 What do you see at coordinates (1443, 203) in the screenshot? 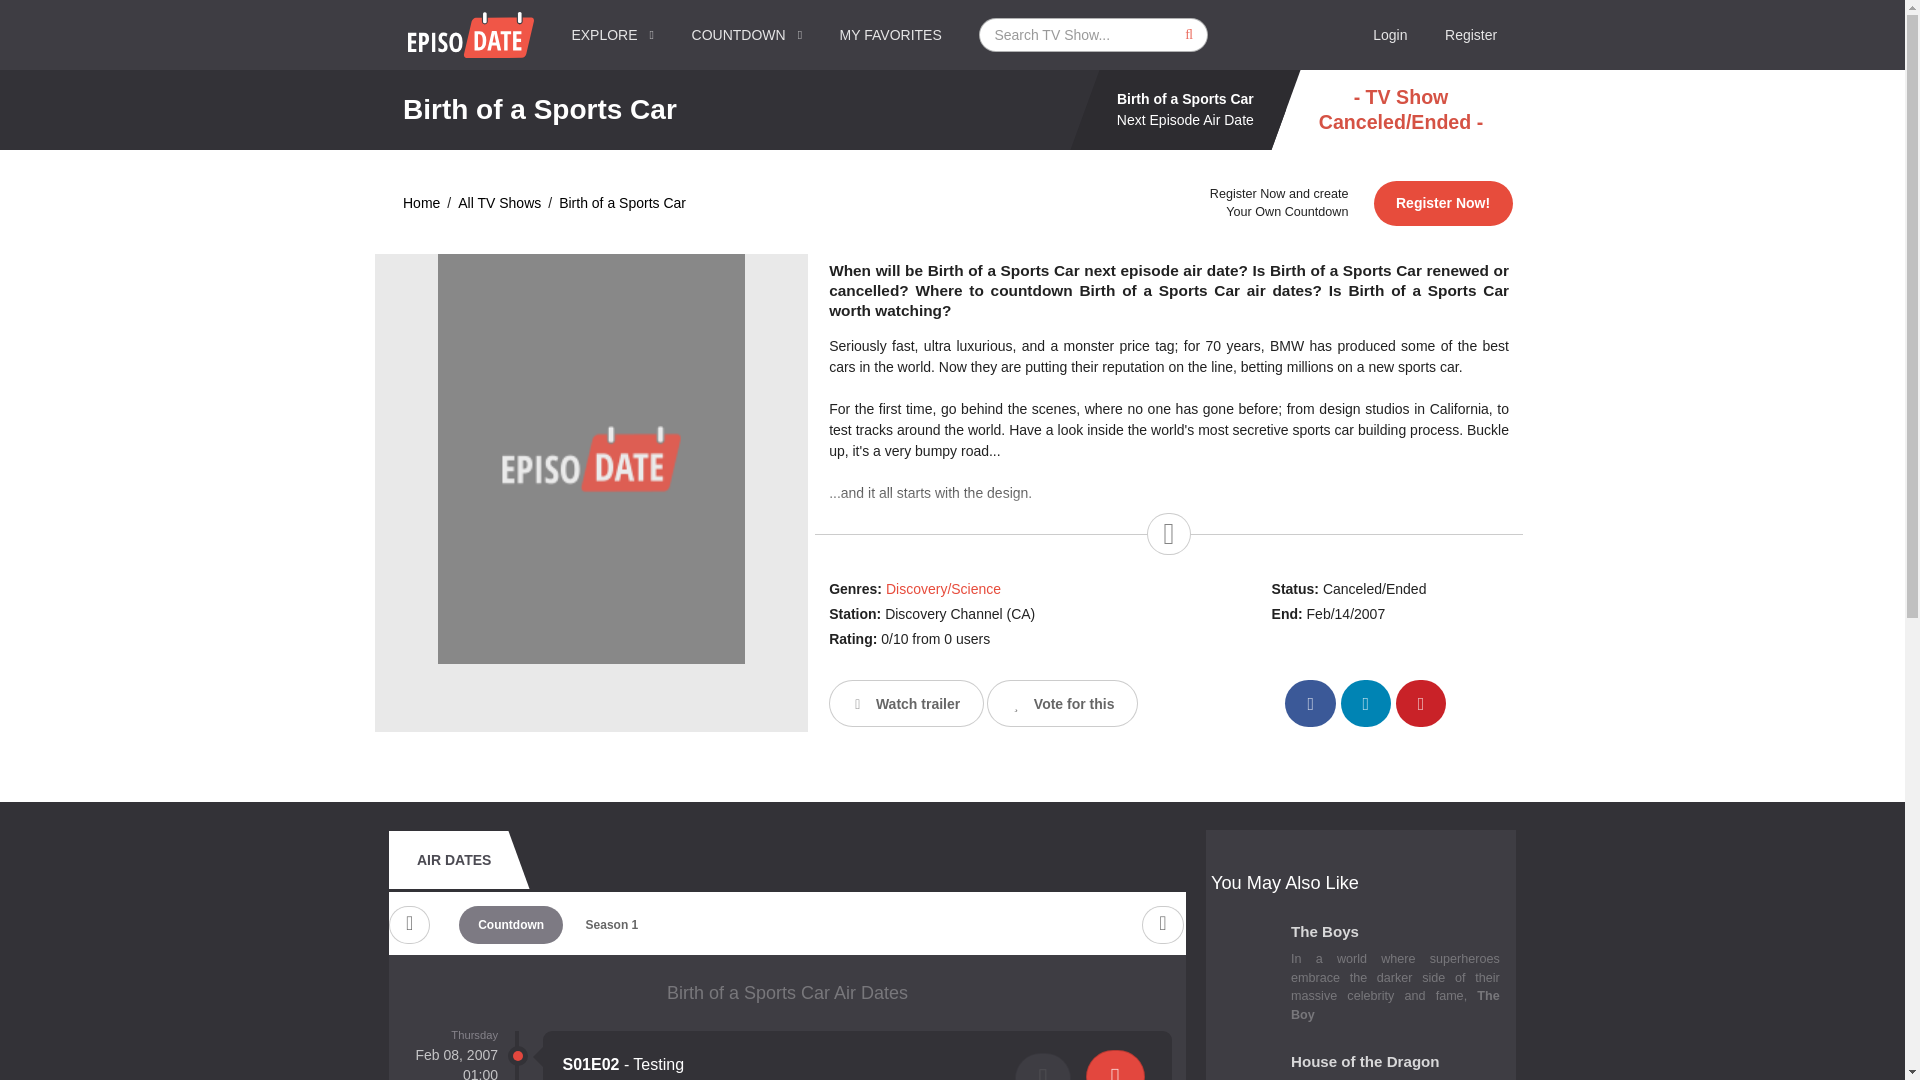
I see `Register Now!` at bounding box center [1443, 203].